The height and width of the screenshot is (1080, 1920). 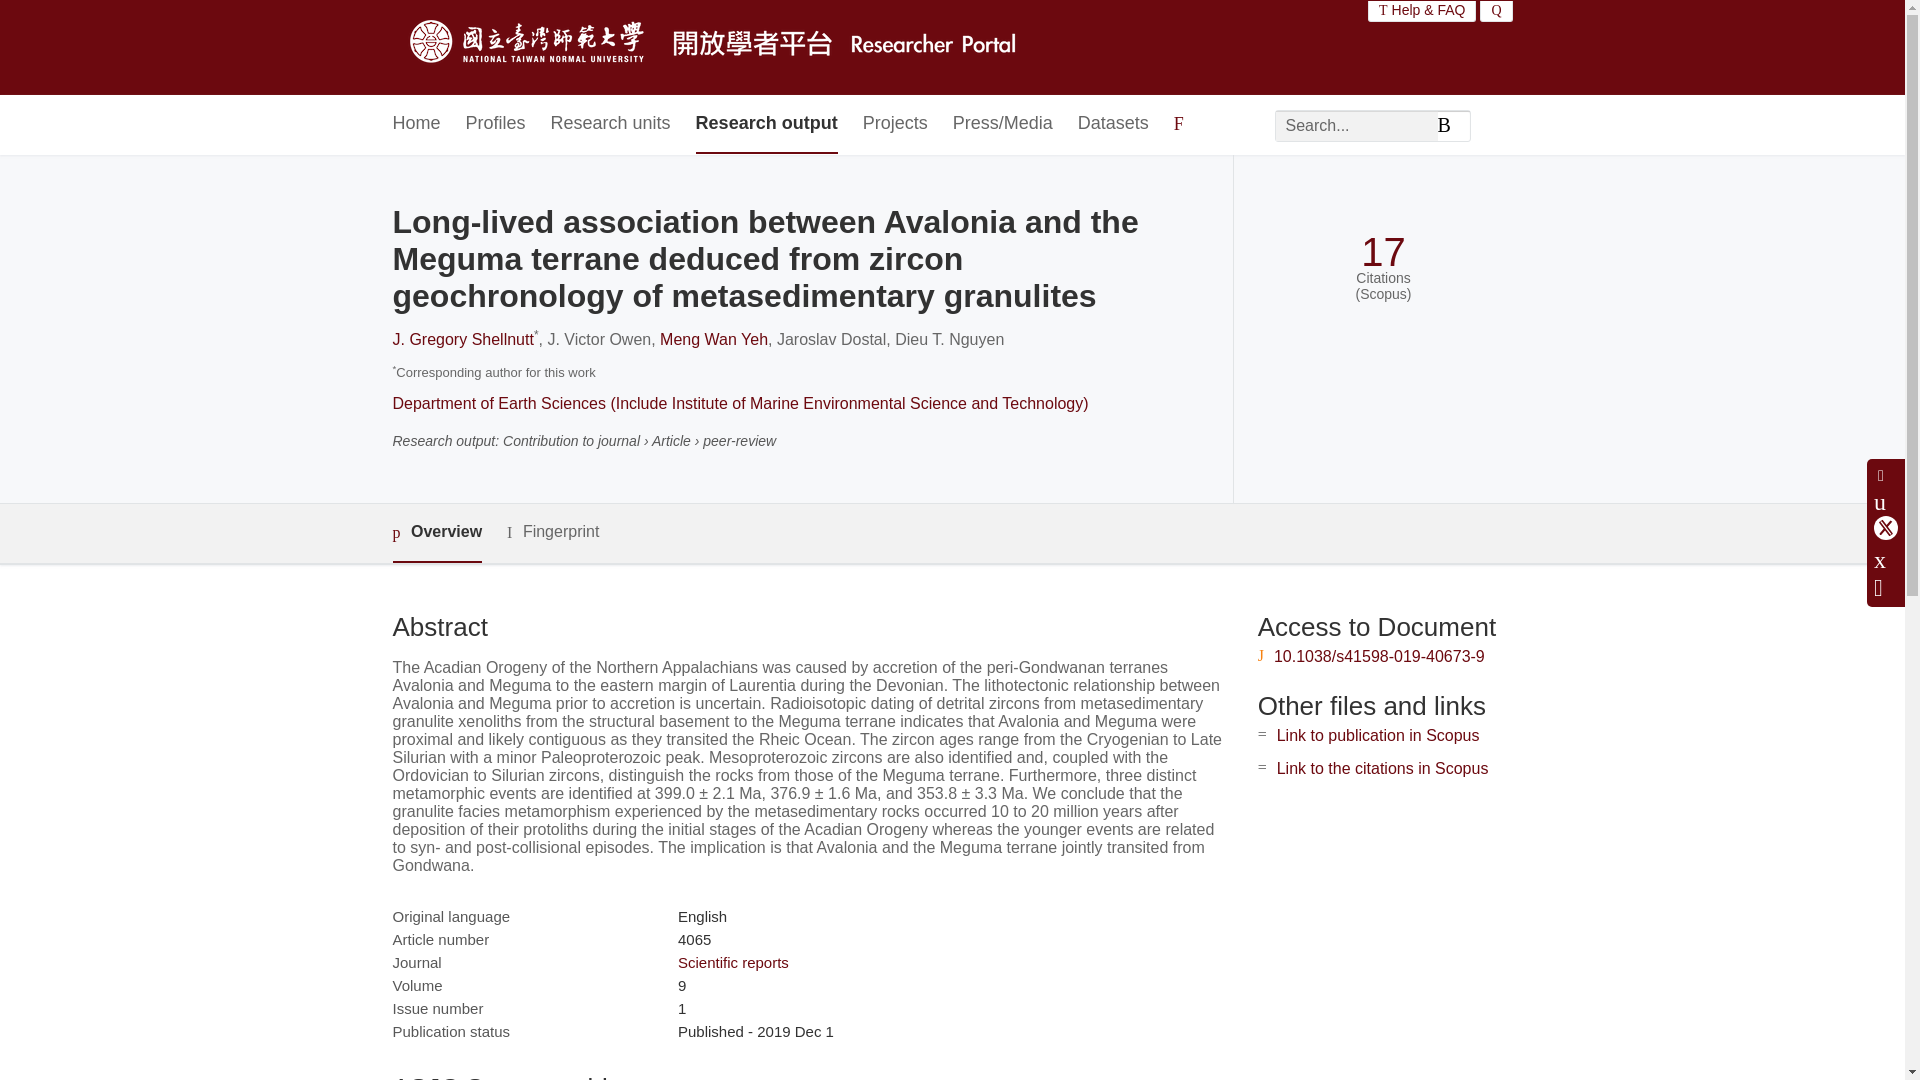 I want to click on Meng Wan Yeh, so click(x=714, y=338).